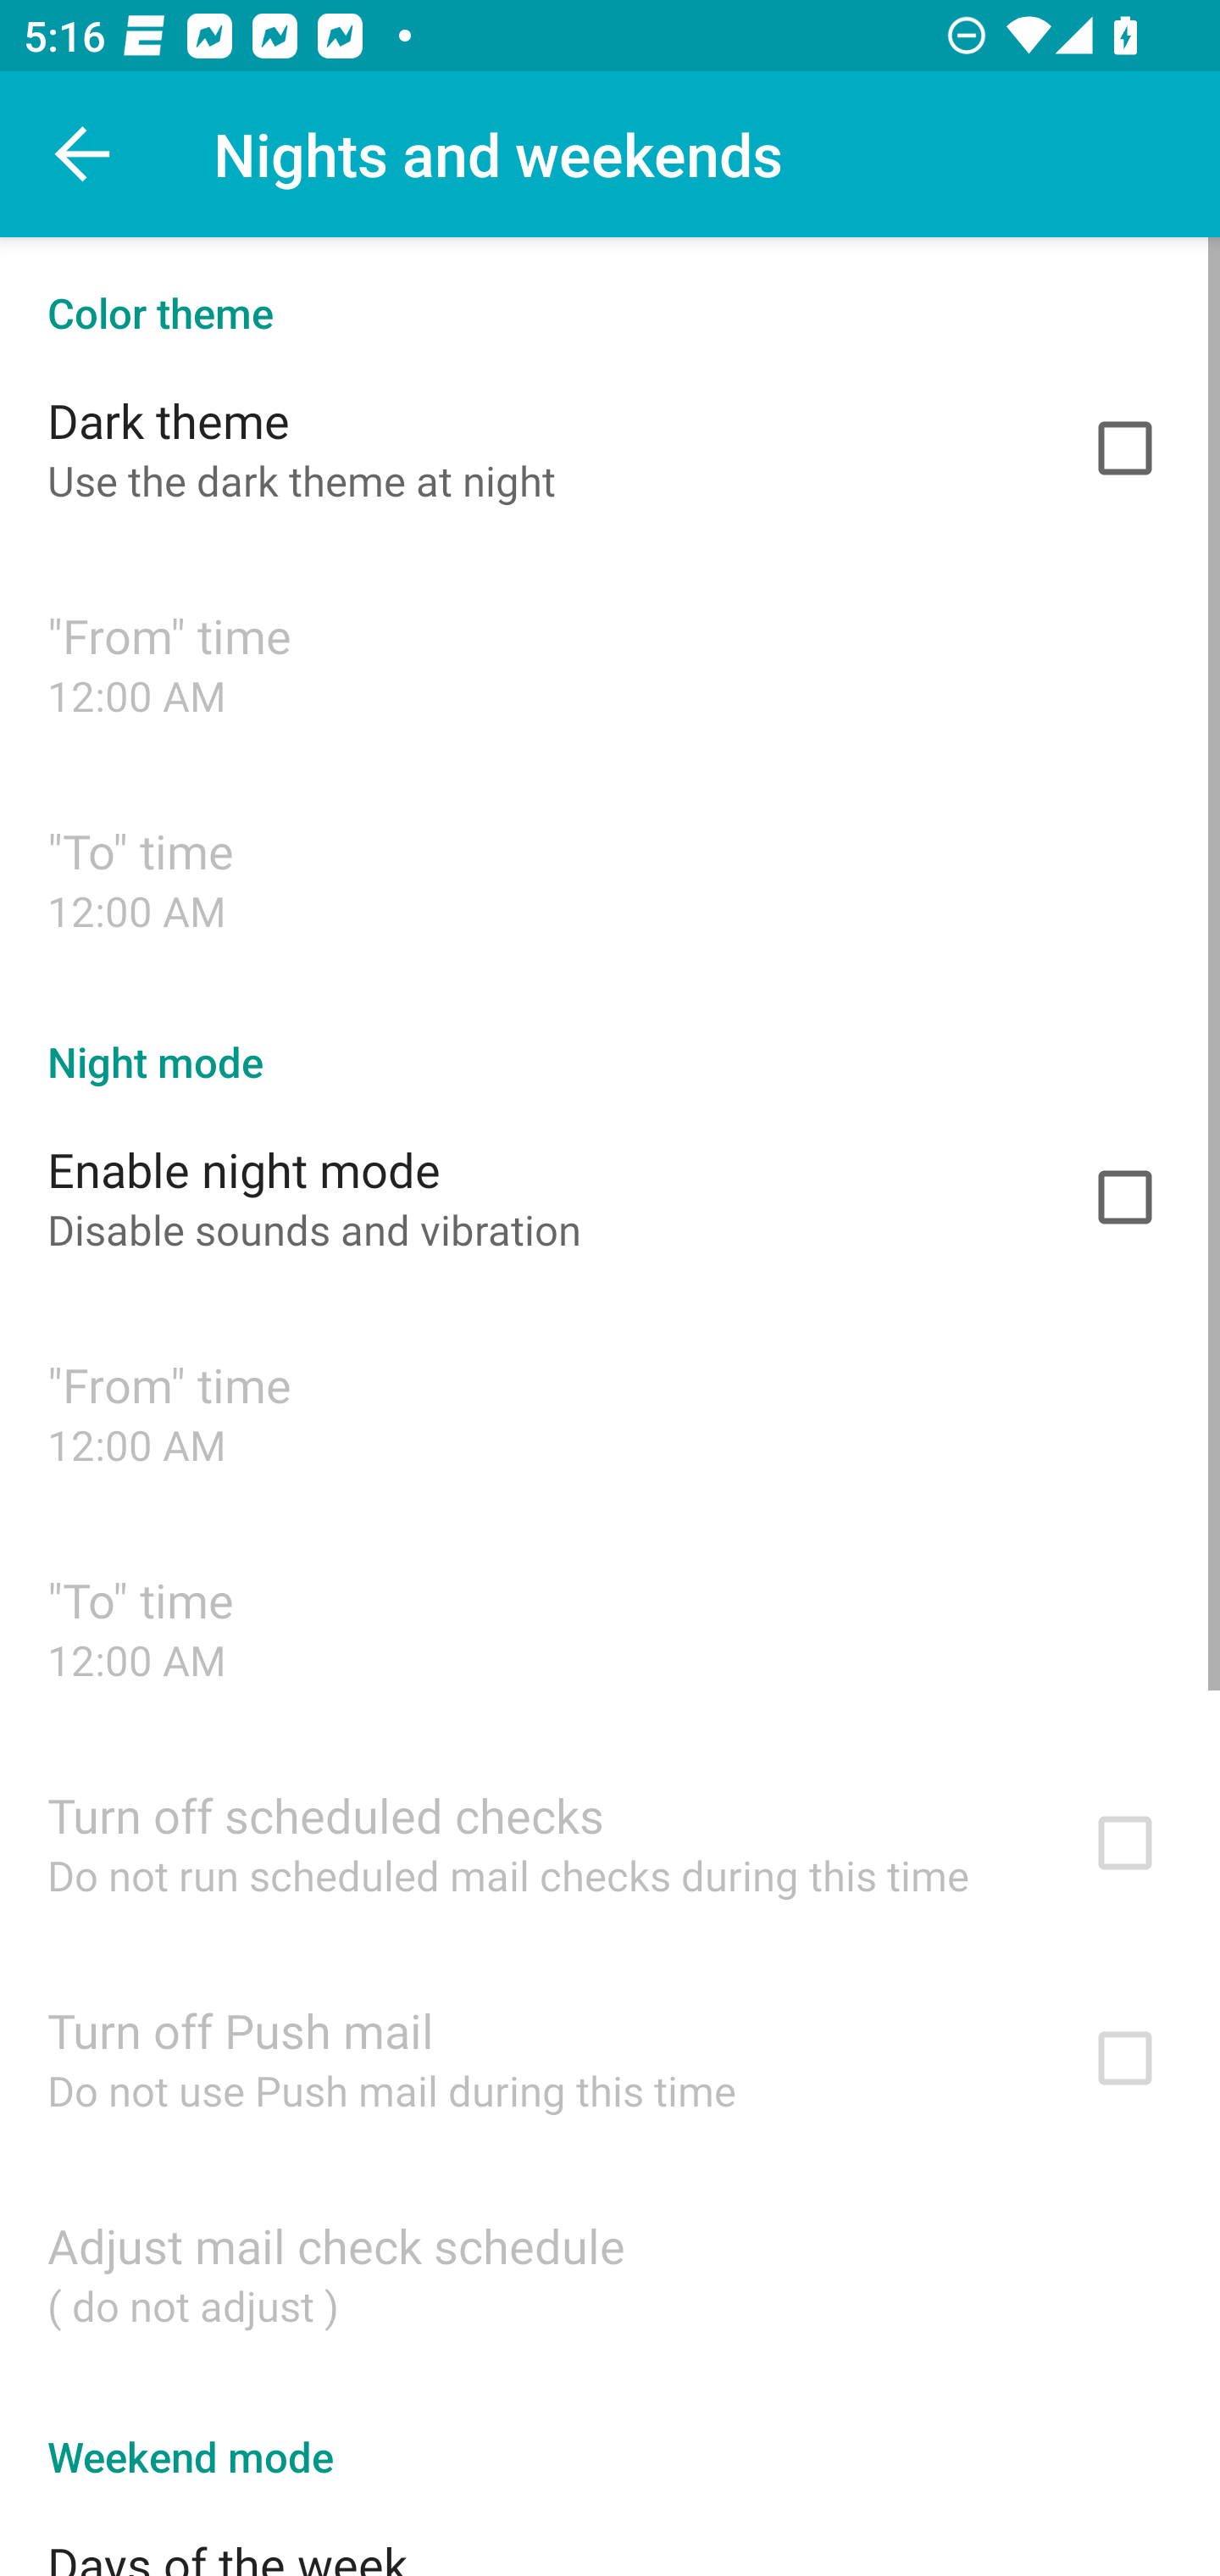  What do you see at coordinates (610, 1413) in the screenshot?
I see `"From" time 12:00 AM` at bounding box center [610, 1413].